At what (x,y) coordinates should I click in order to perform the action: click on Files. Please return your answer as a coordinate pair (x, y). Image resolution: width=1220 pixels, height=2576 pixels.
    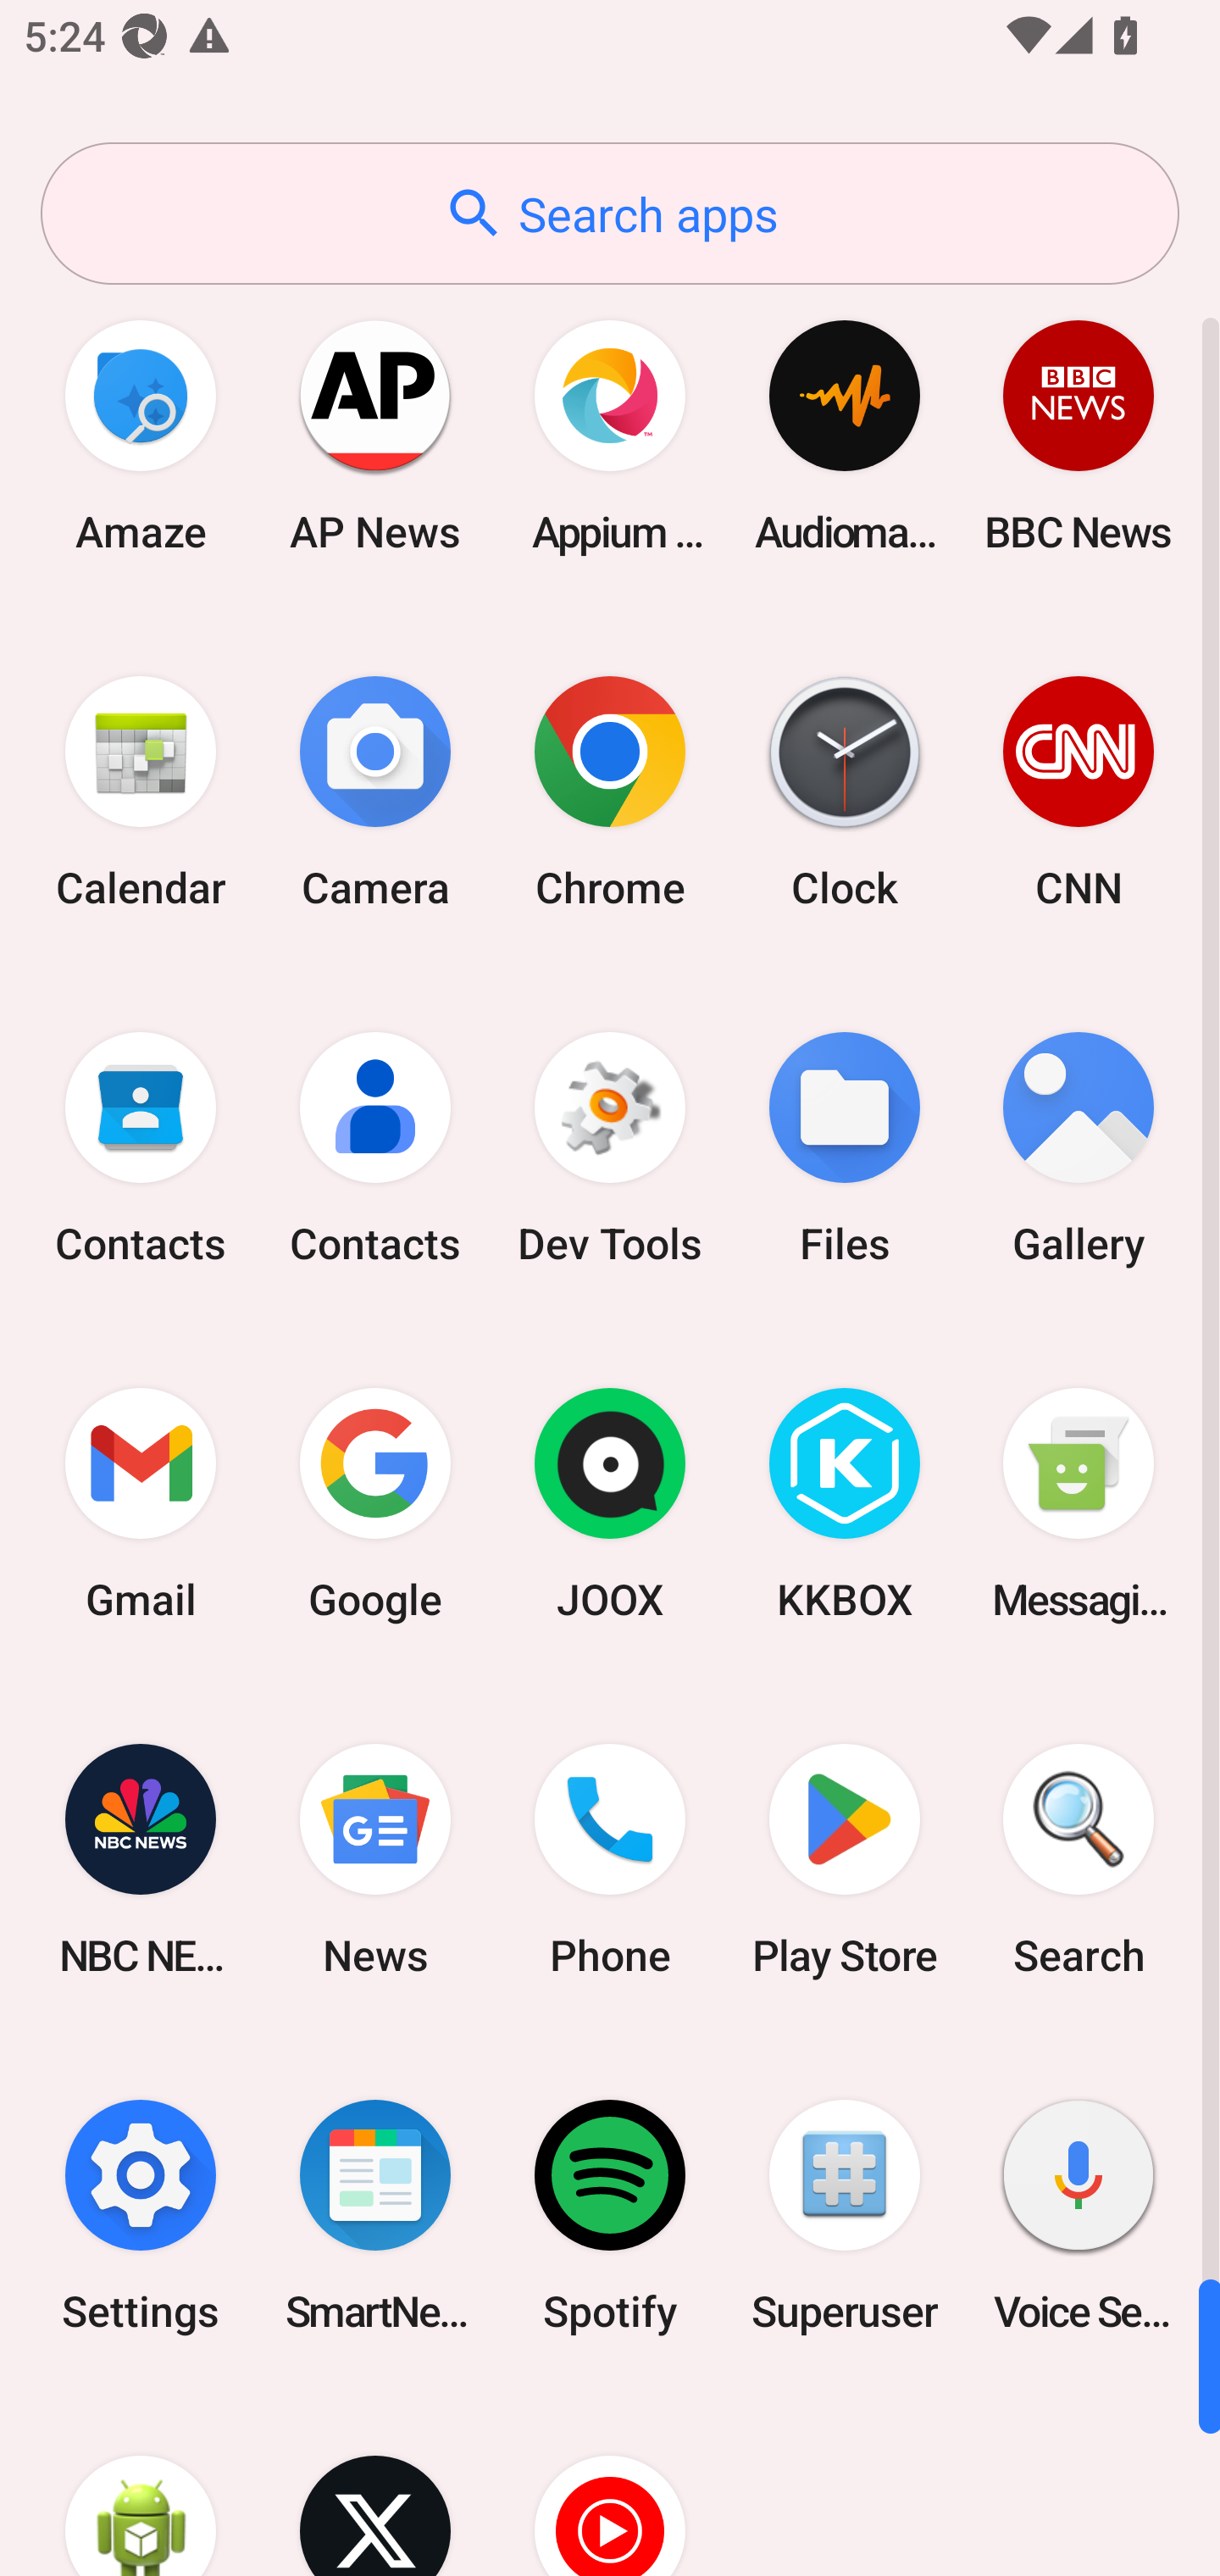
    Looking at the image, I should click on (844, 1149).